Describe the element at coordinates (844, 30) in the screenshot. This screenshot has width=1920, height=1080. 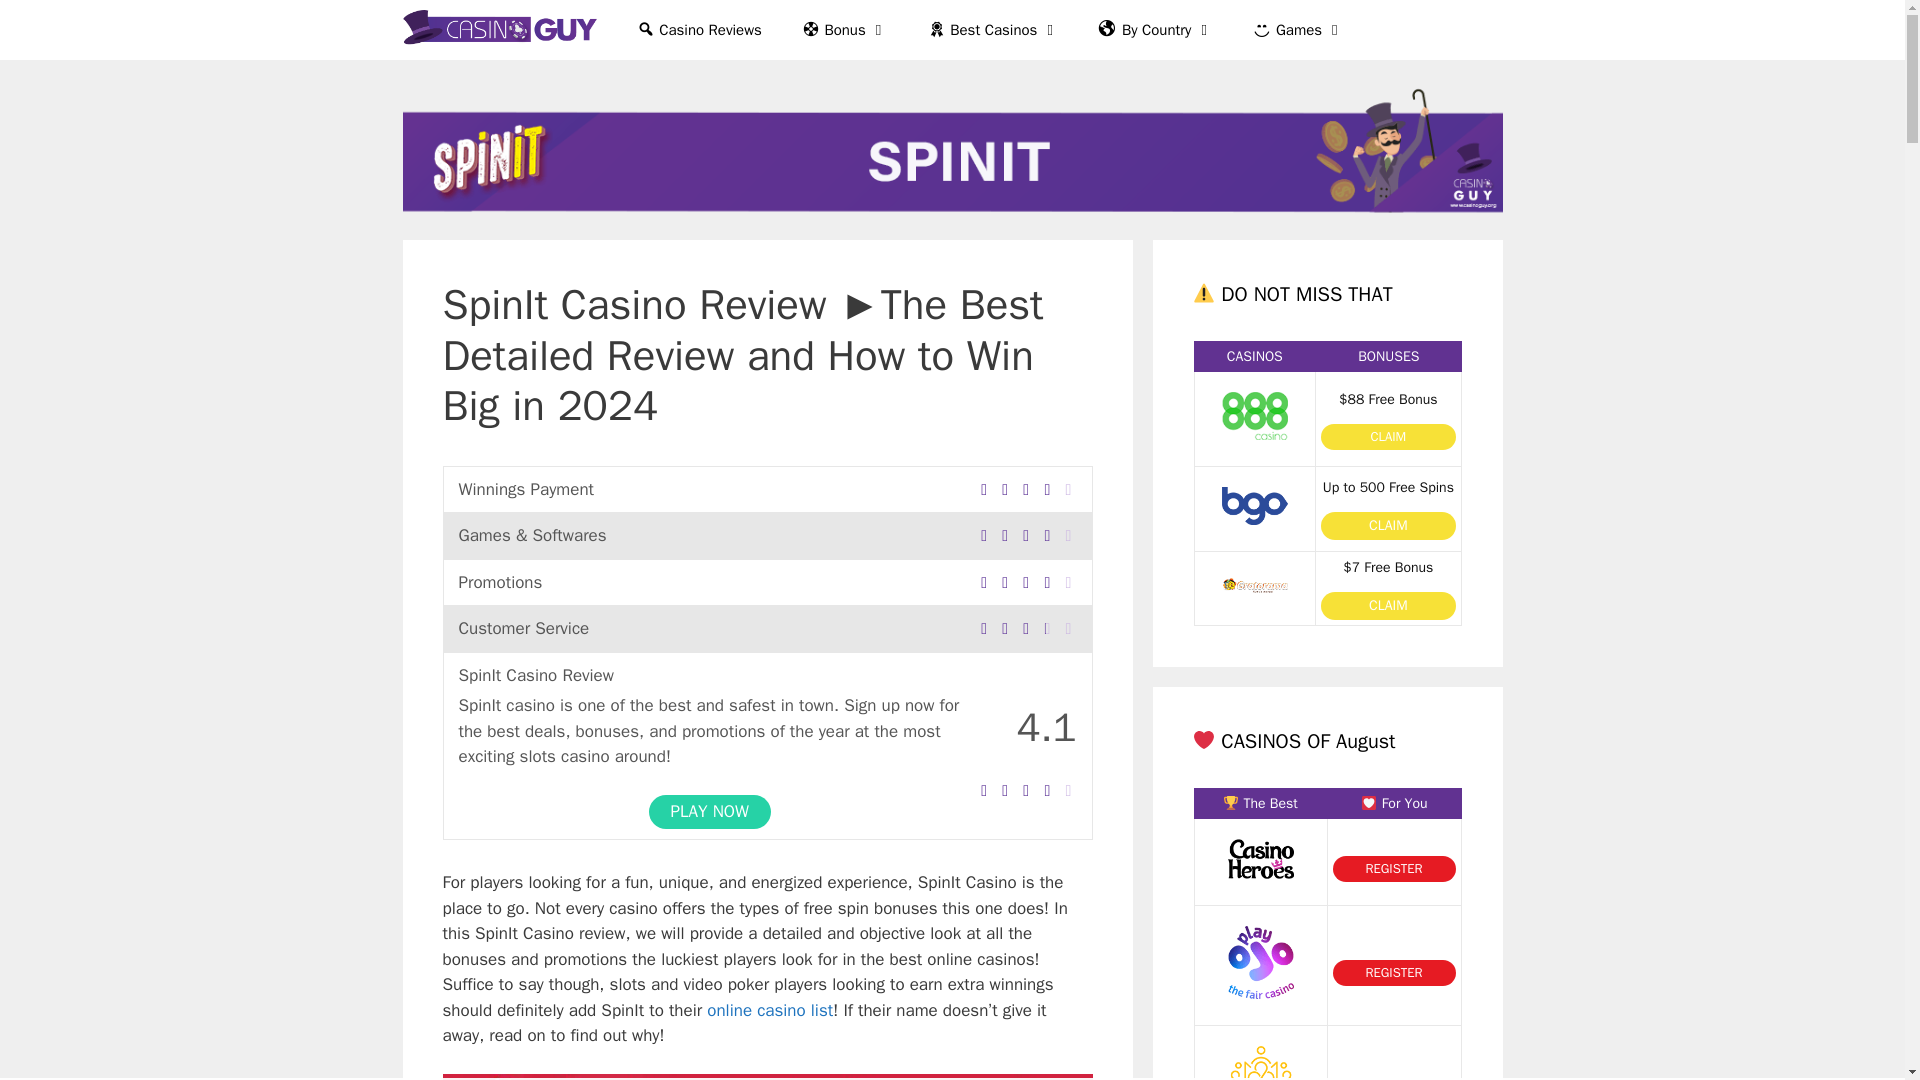
I see `Bonus` at that location.